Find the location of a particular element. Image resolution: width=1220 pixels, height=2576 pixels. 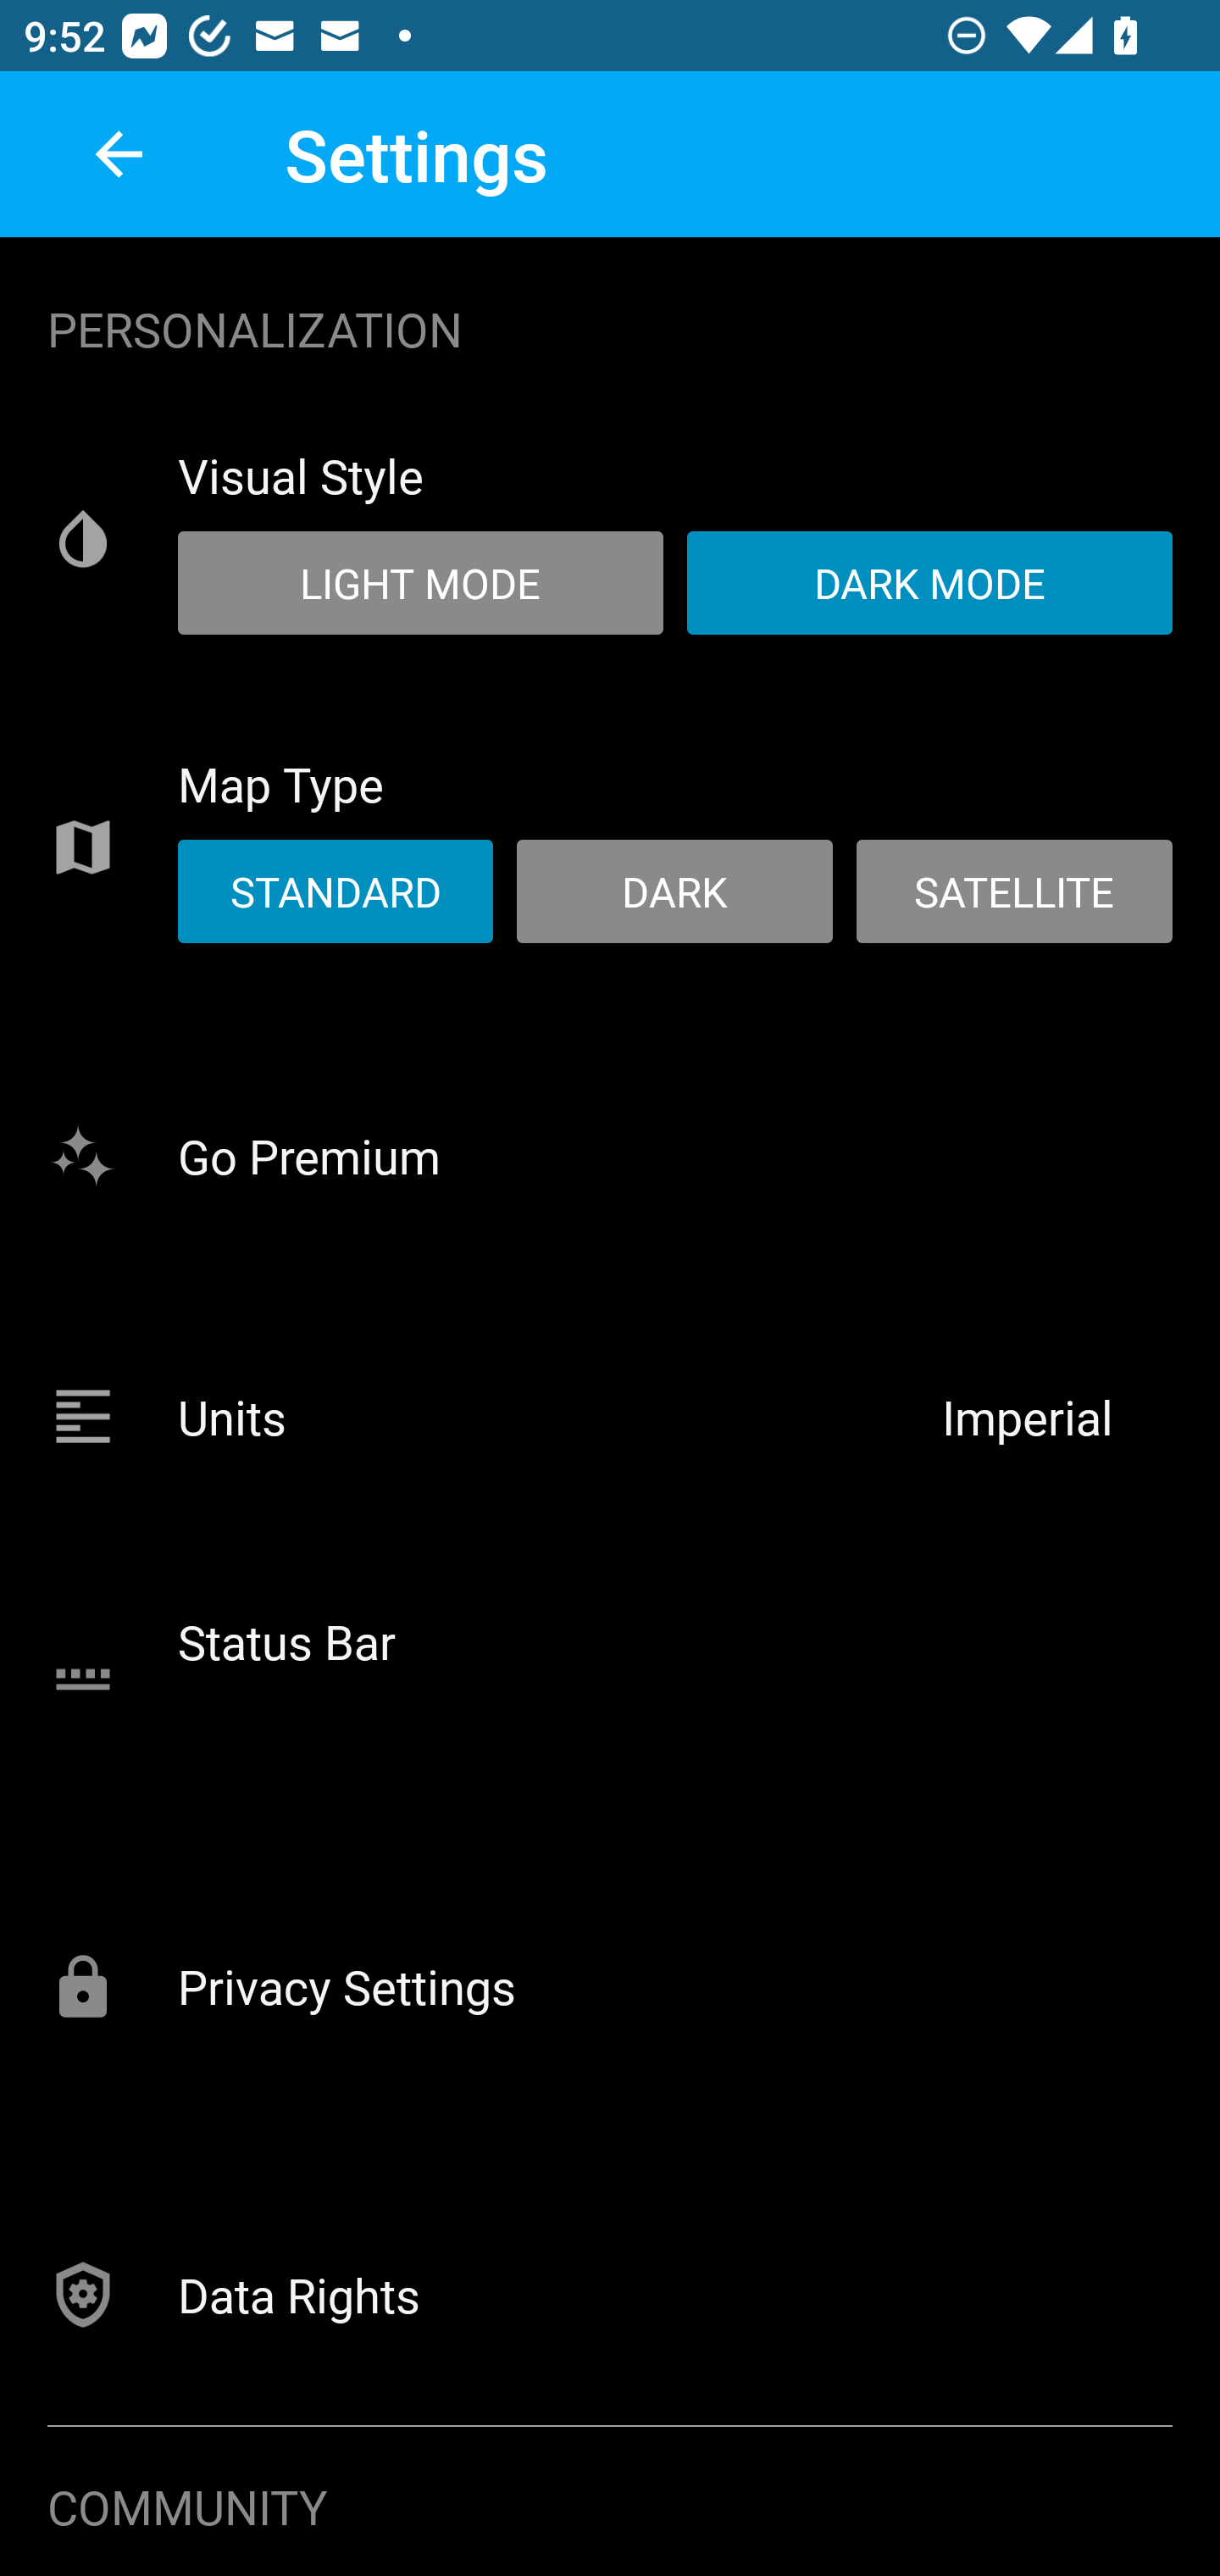

Go Premium is located at coordinates (610, 1154).